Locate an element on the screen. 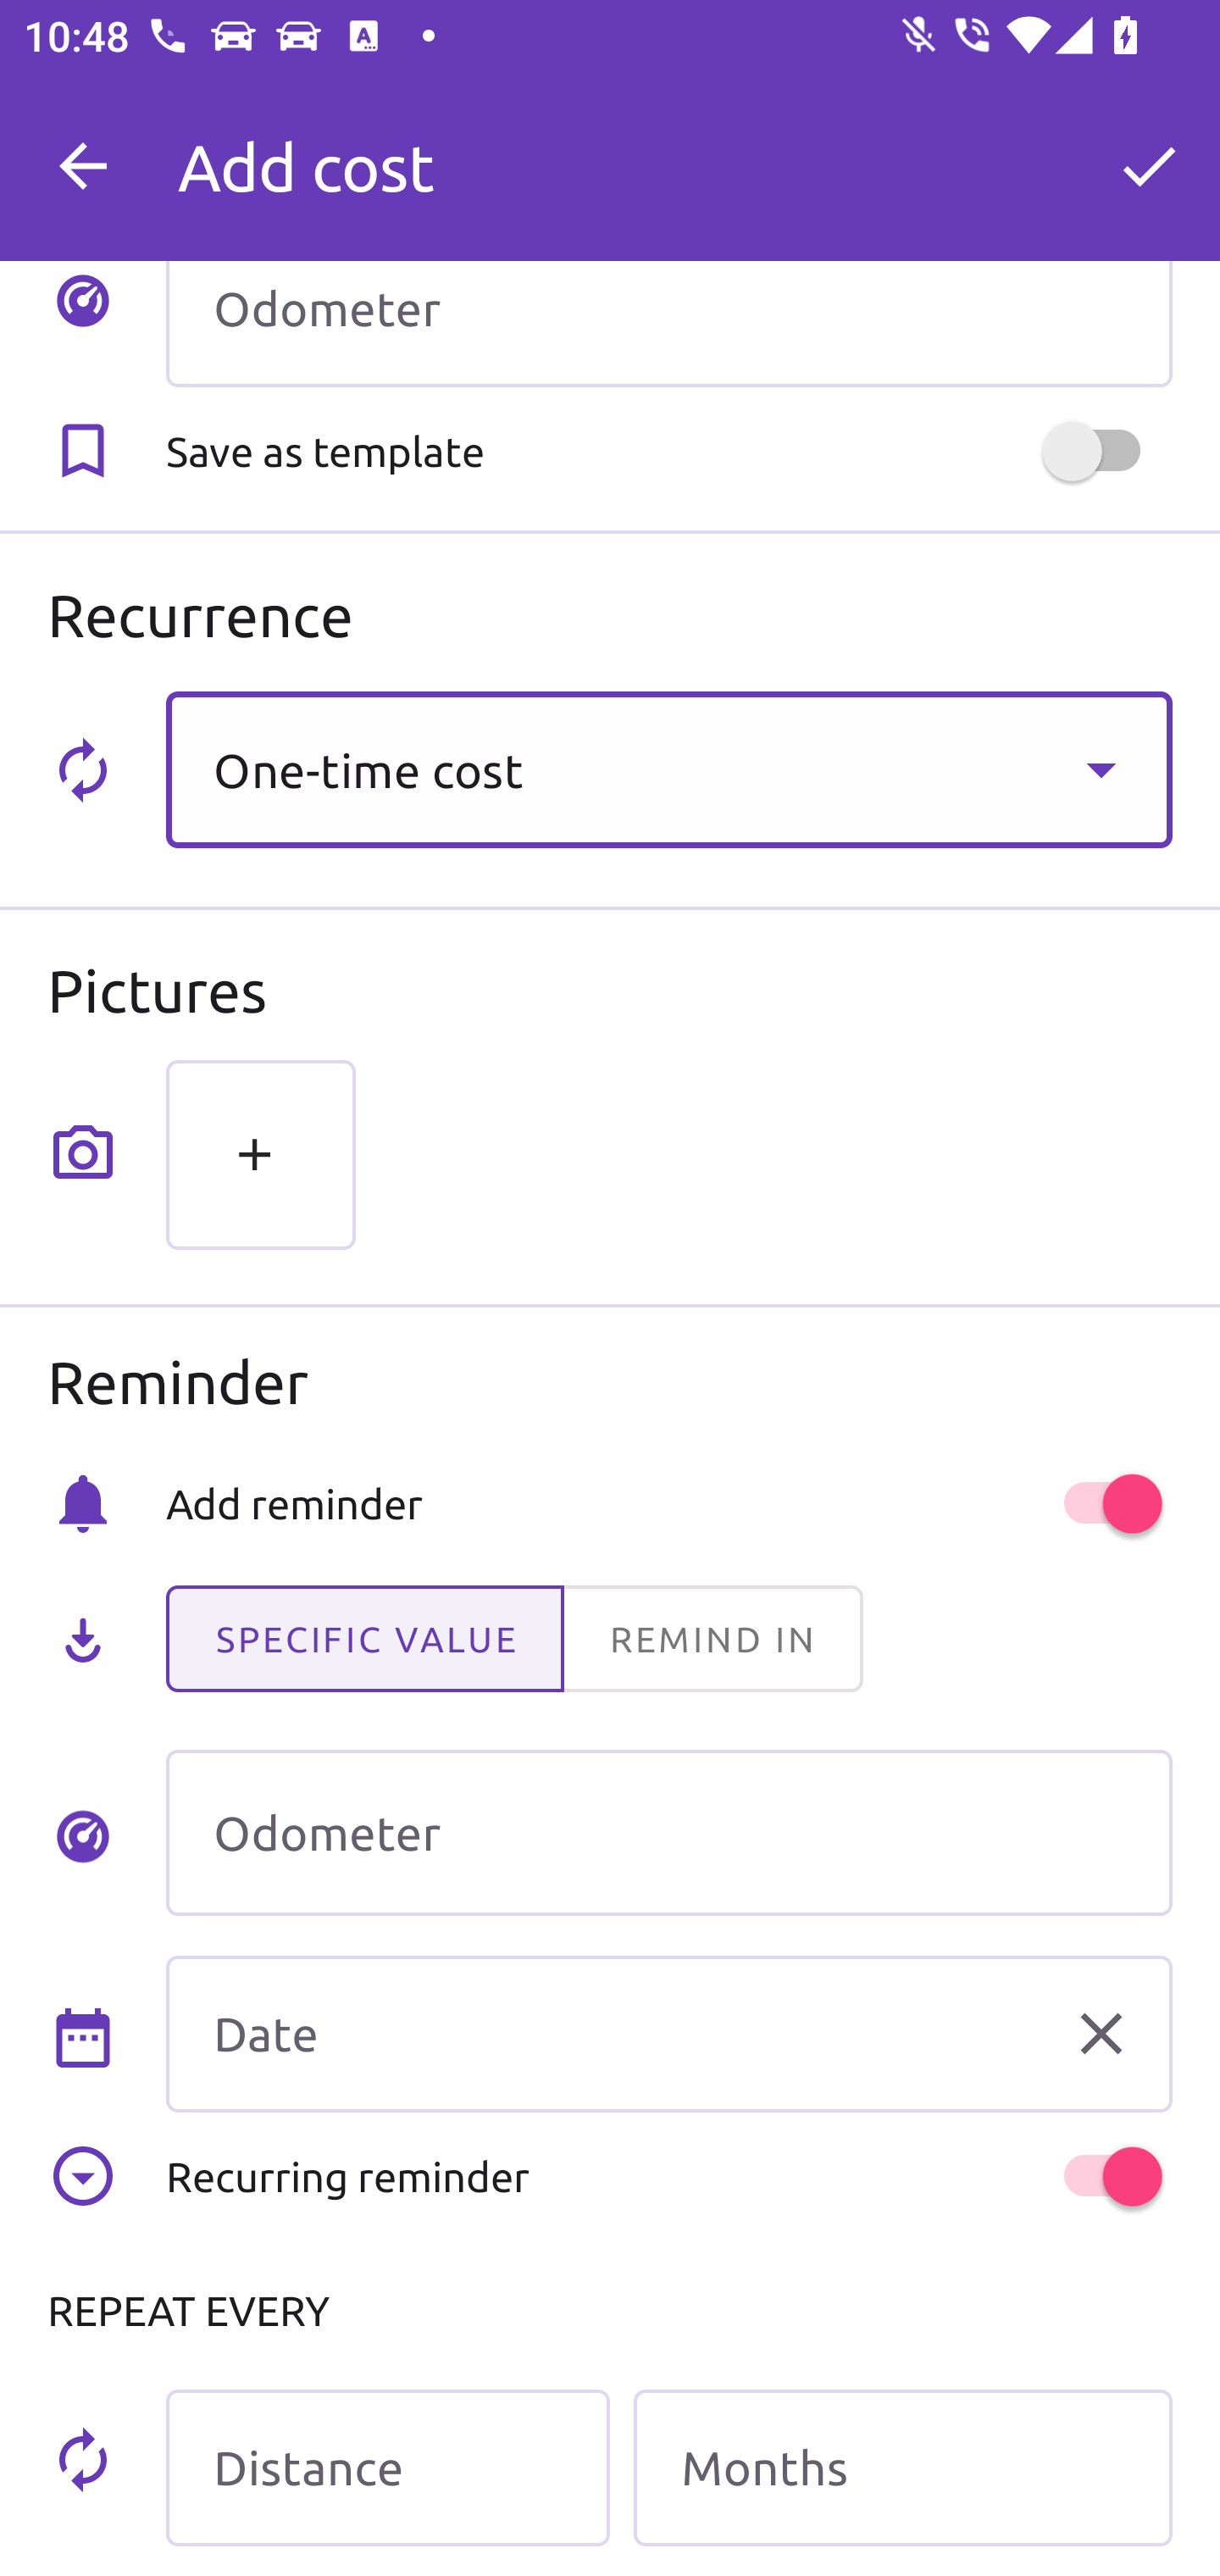 The width and height of the screenshot is (1220, 2576). Distance is located at coordinates (388, 2468).